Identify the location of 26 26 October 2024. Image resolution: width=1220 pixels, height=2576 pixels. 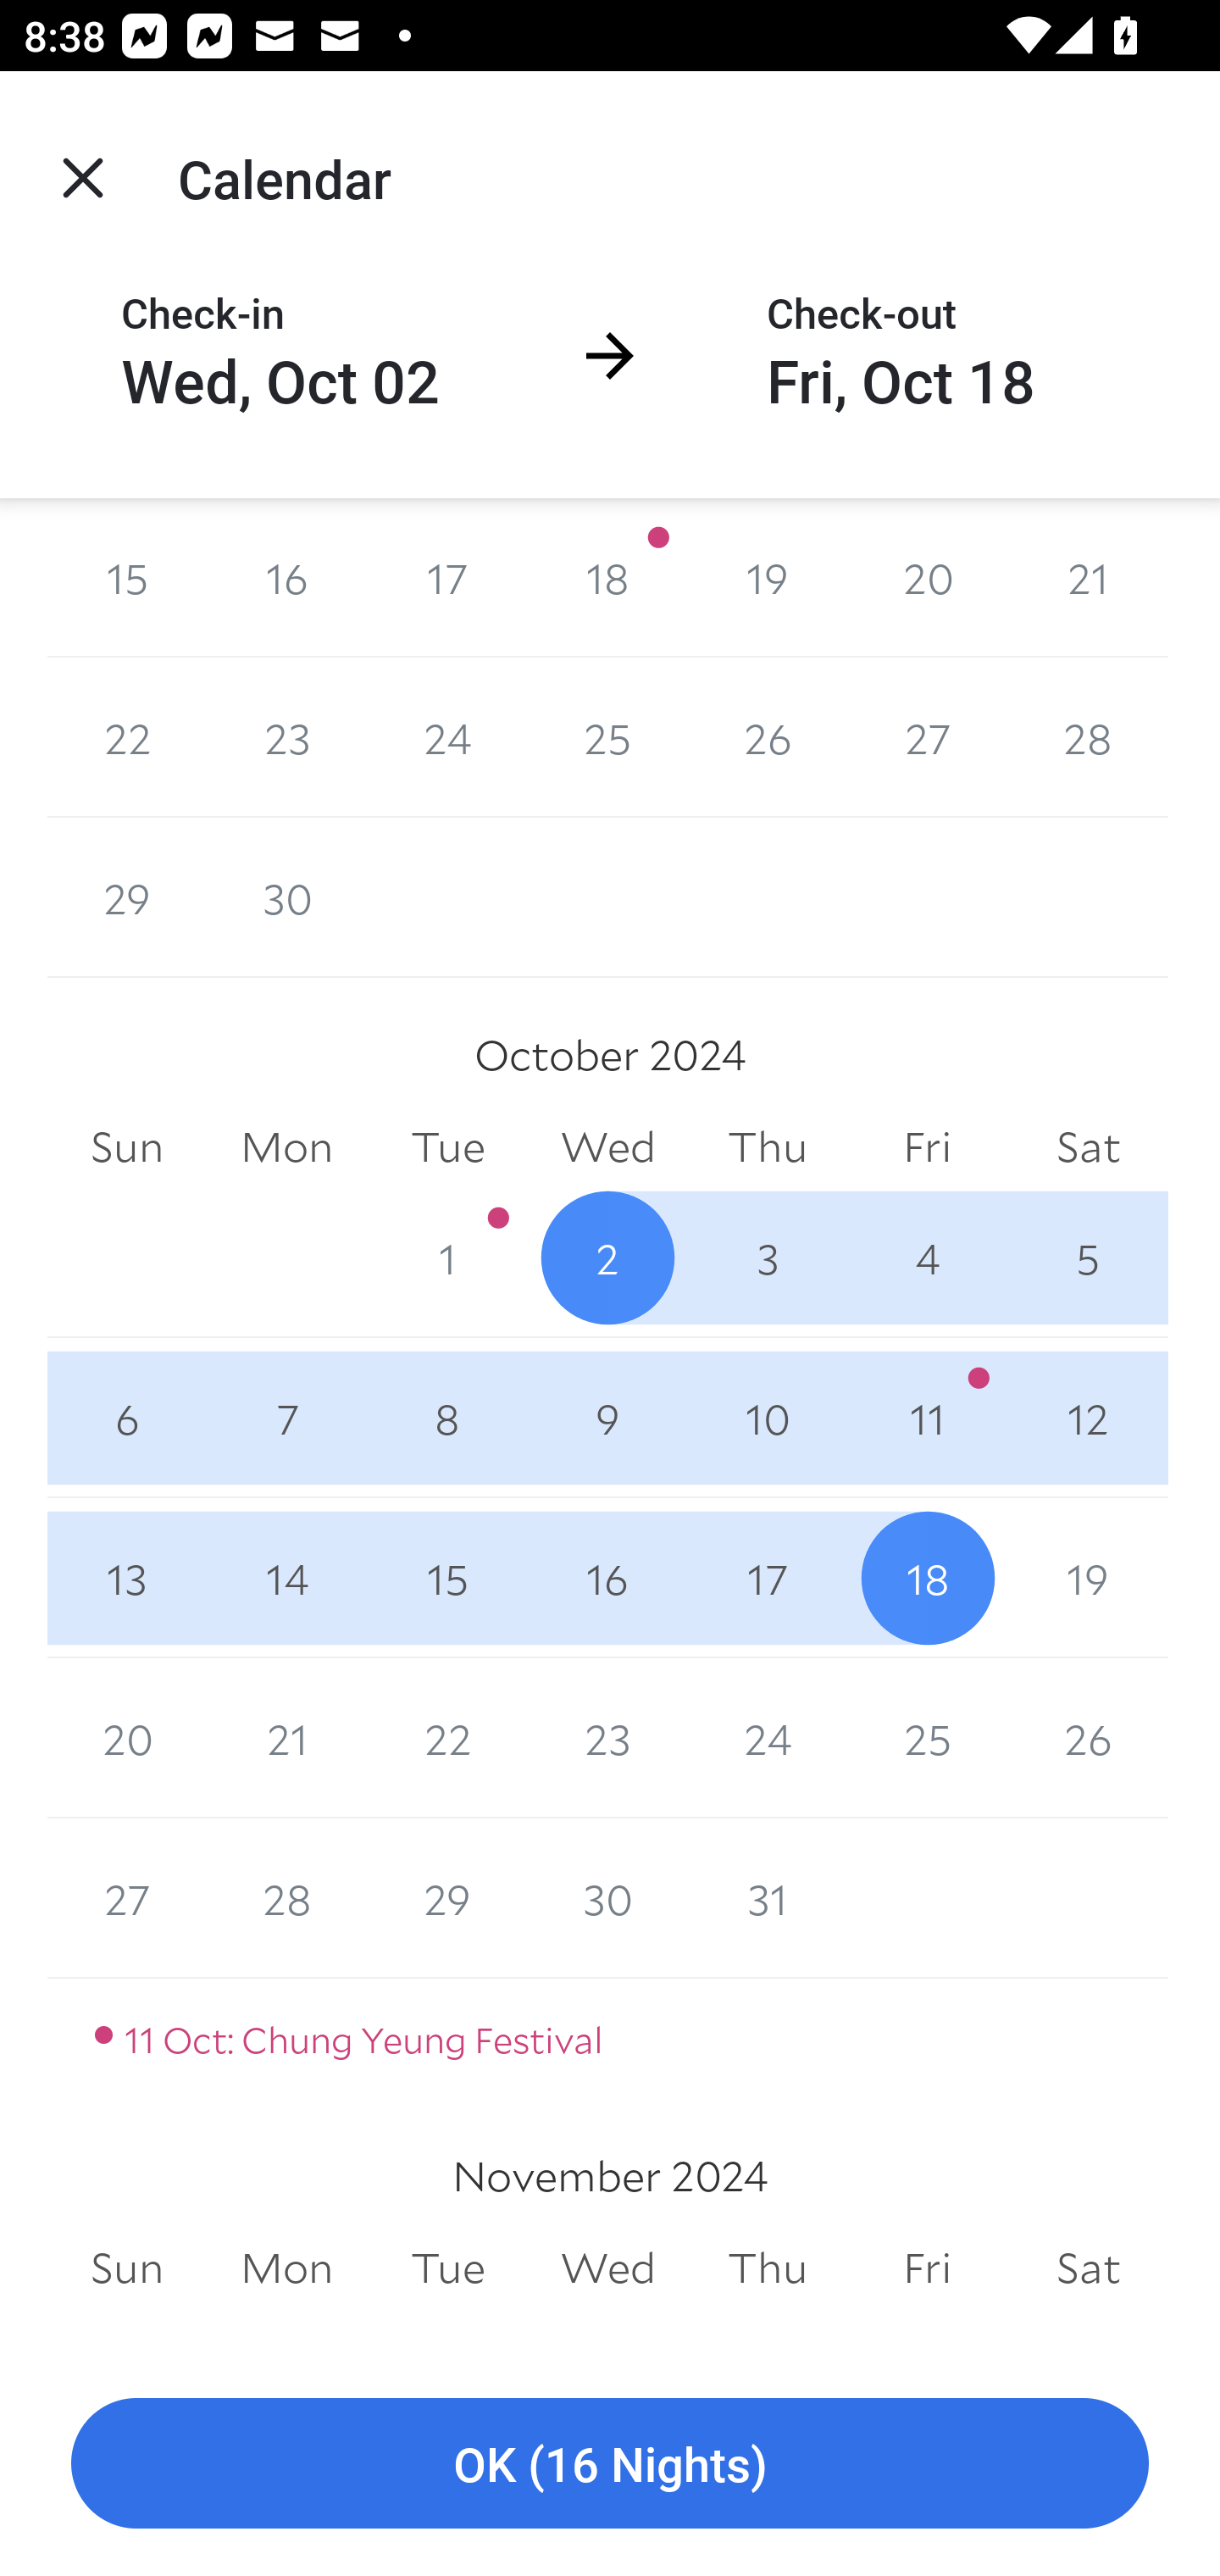
(1088, 1739).